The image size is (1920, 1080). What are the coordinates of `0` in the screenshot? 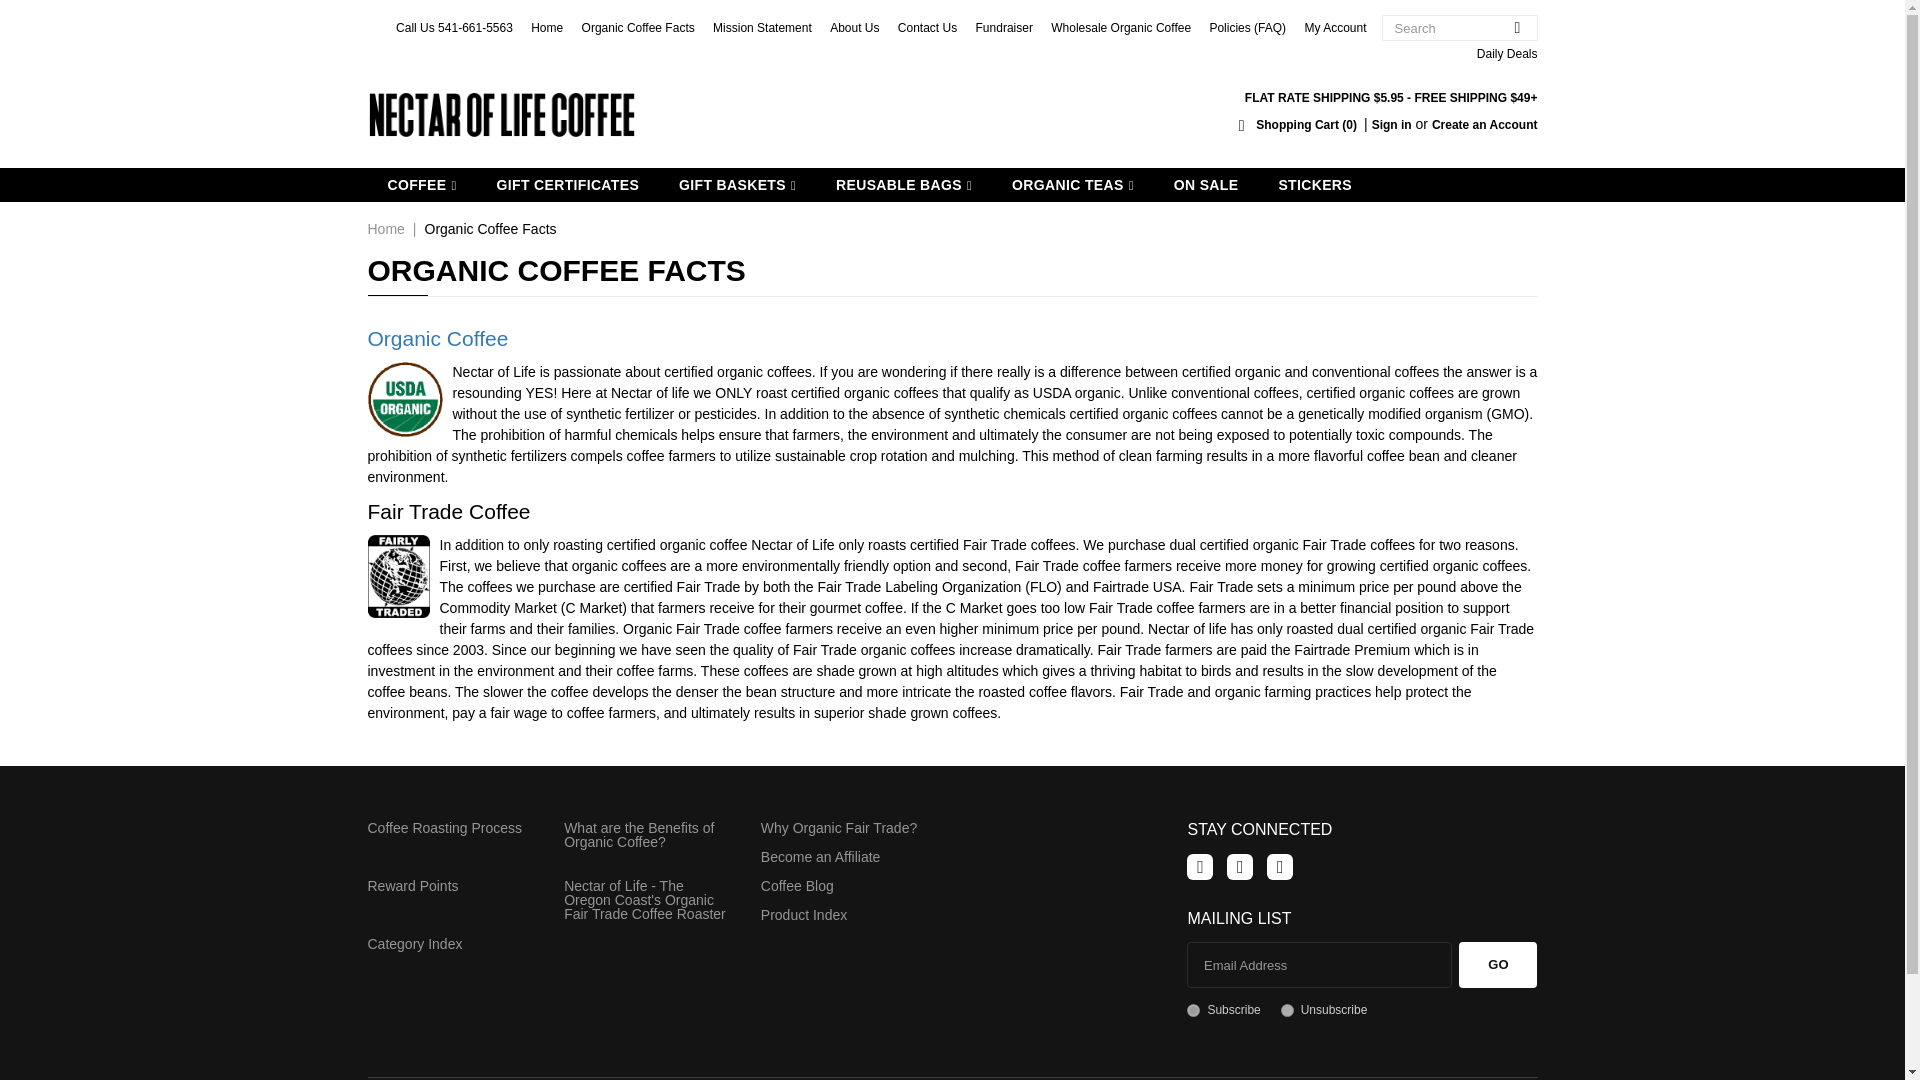 It's located at (1287, 1010).